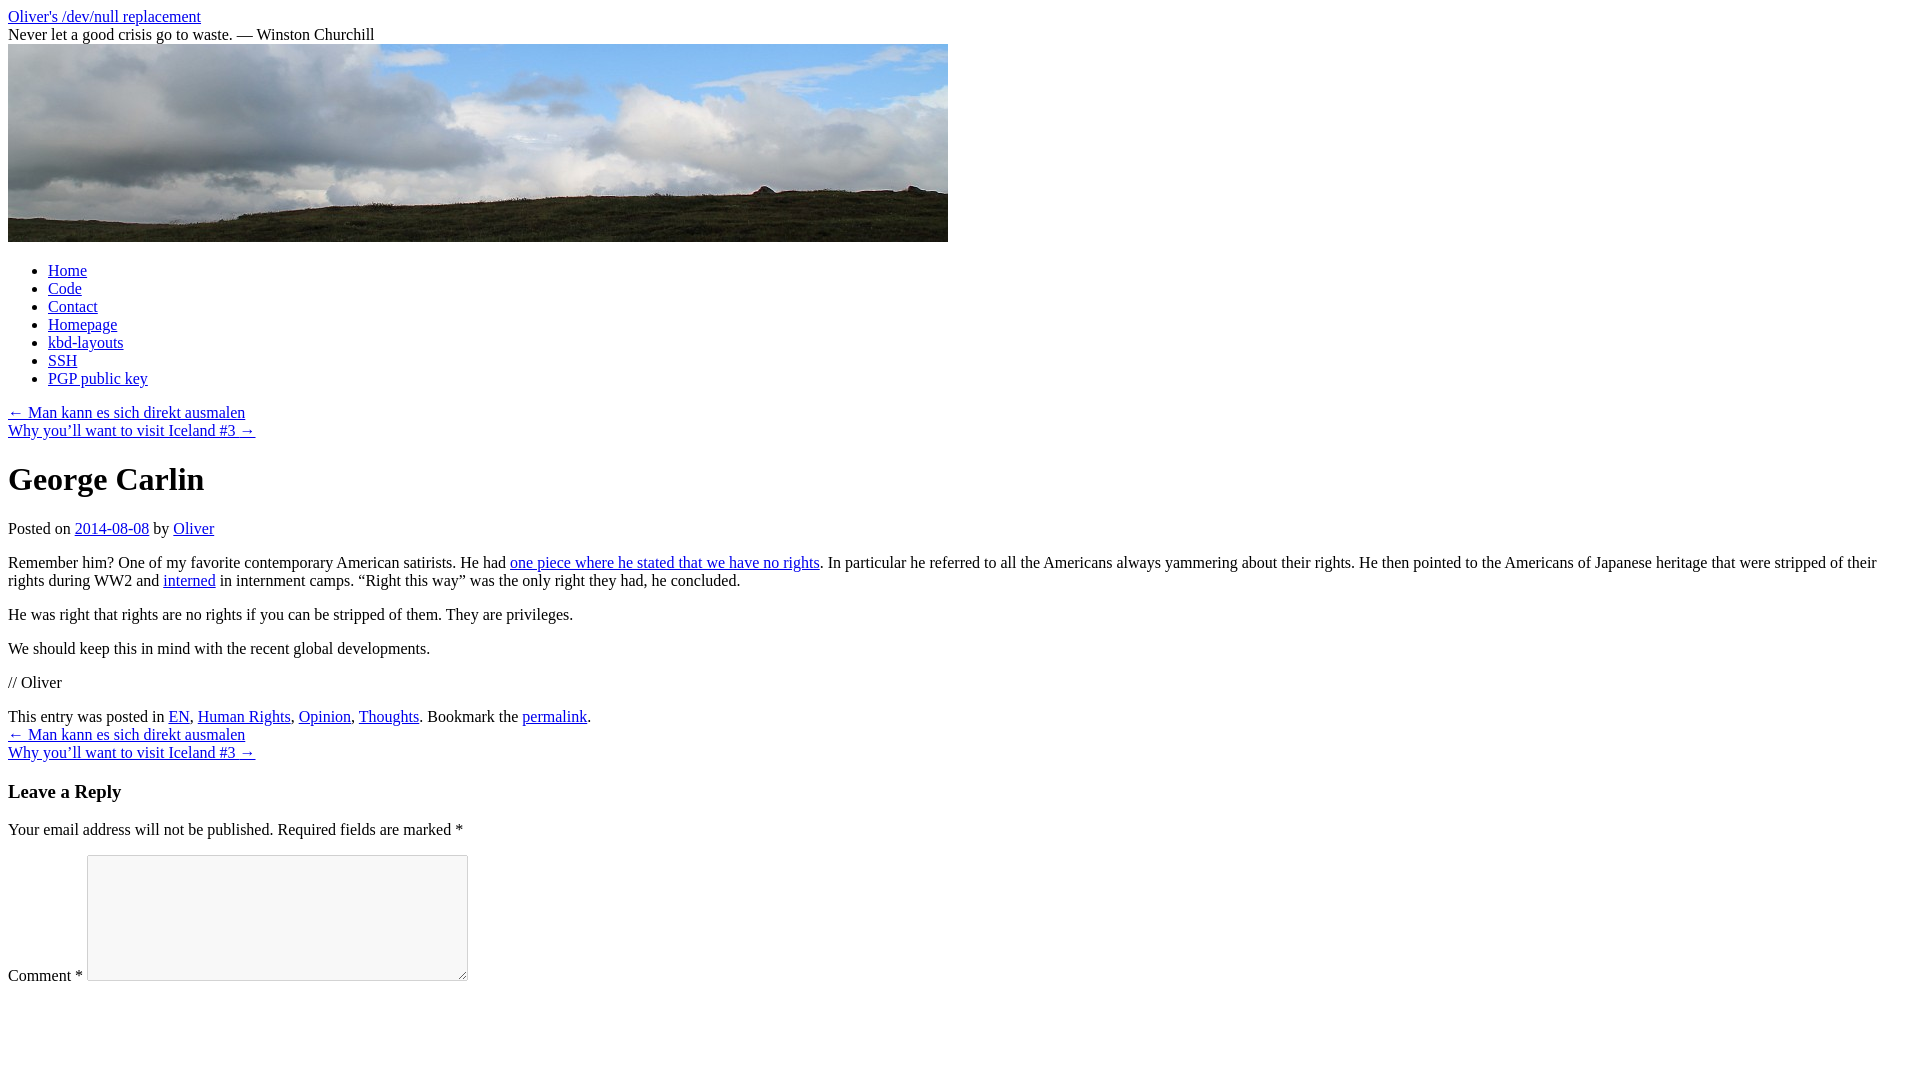 This screenshot has width=1920, height=1080. I want to click on Contact, so click(72, 306).